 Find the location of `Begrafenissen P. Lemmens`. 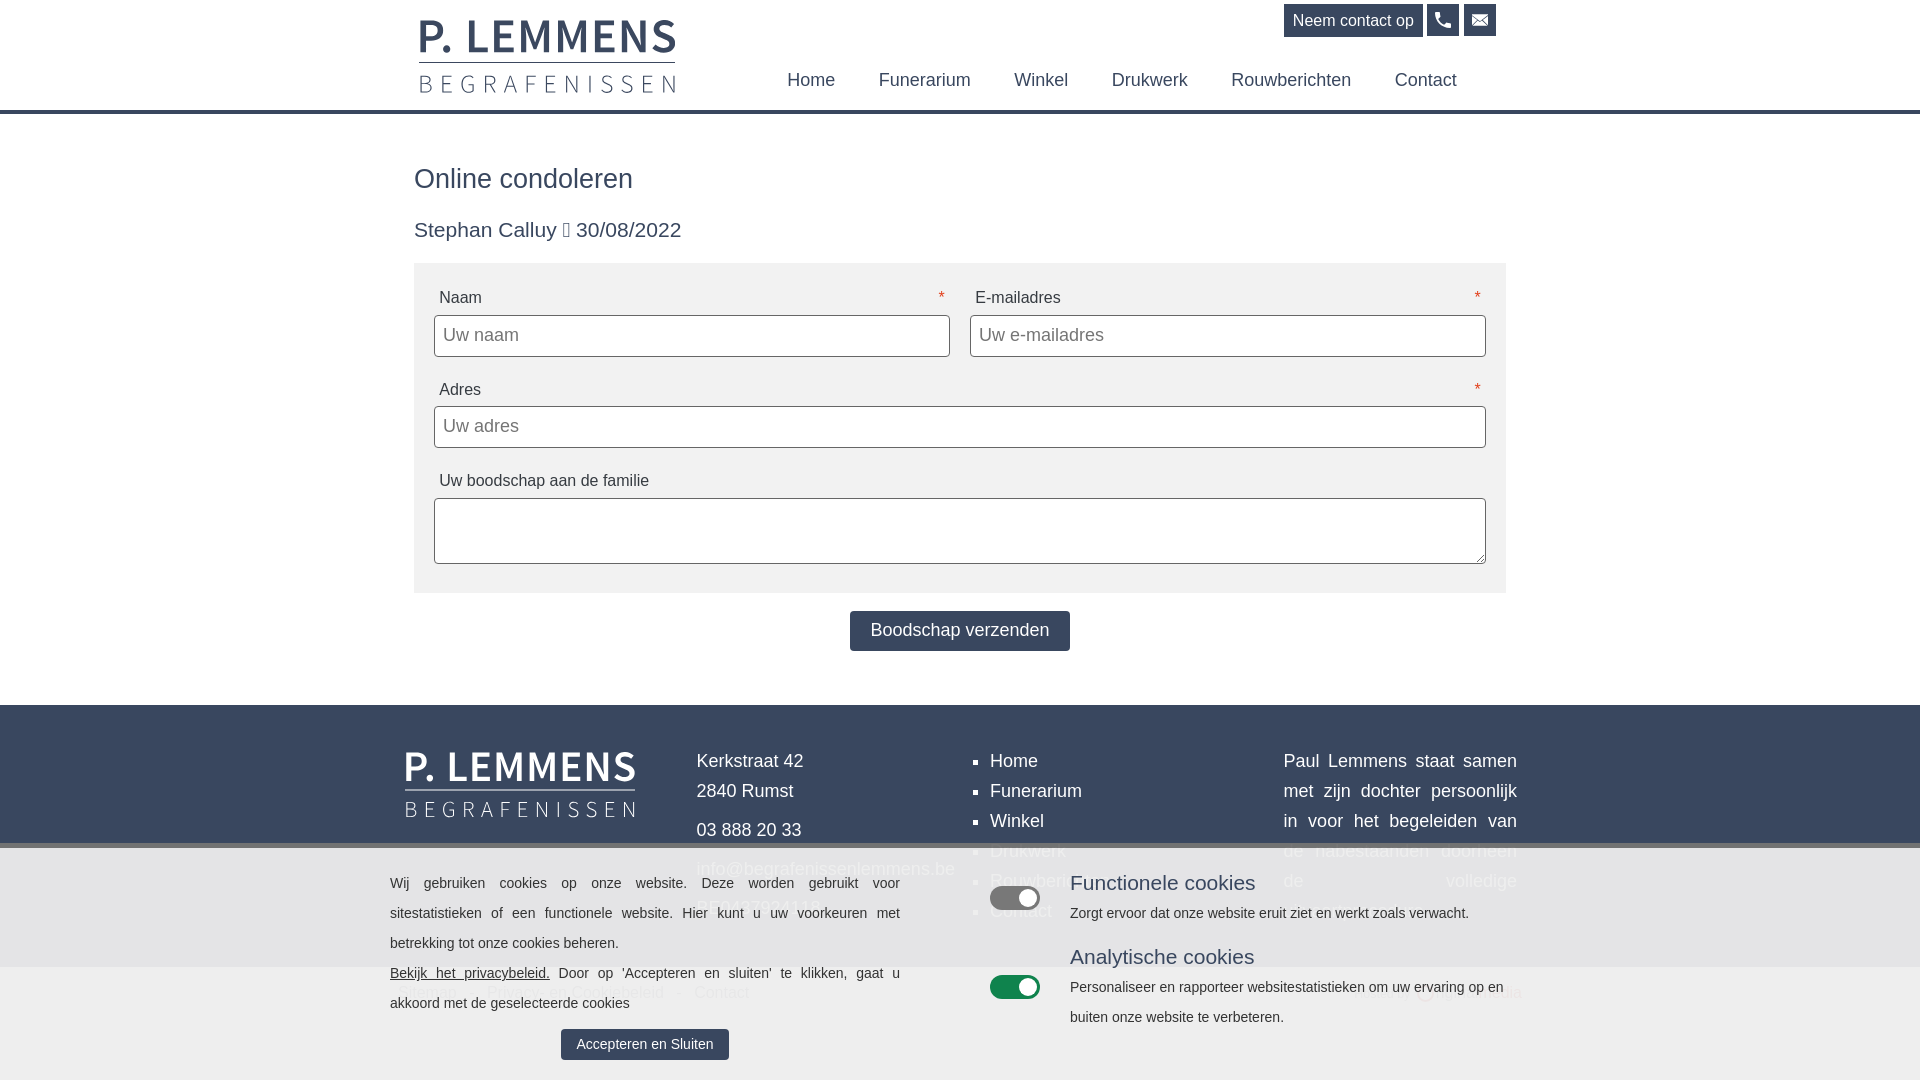

Begrafenissen P. Lemmens is located at coordinates (1480, 20).